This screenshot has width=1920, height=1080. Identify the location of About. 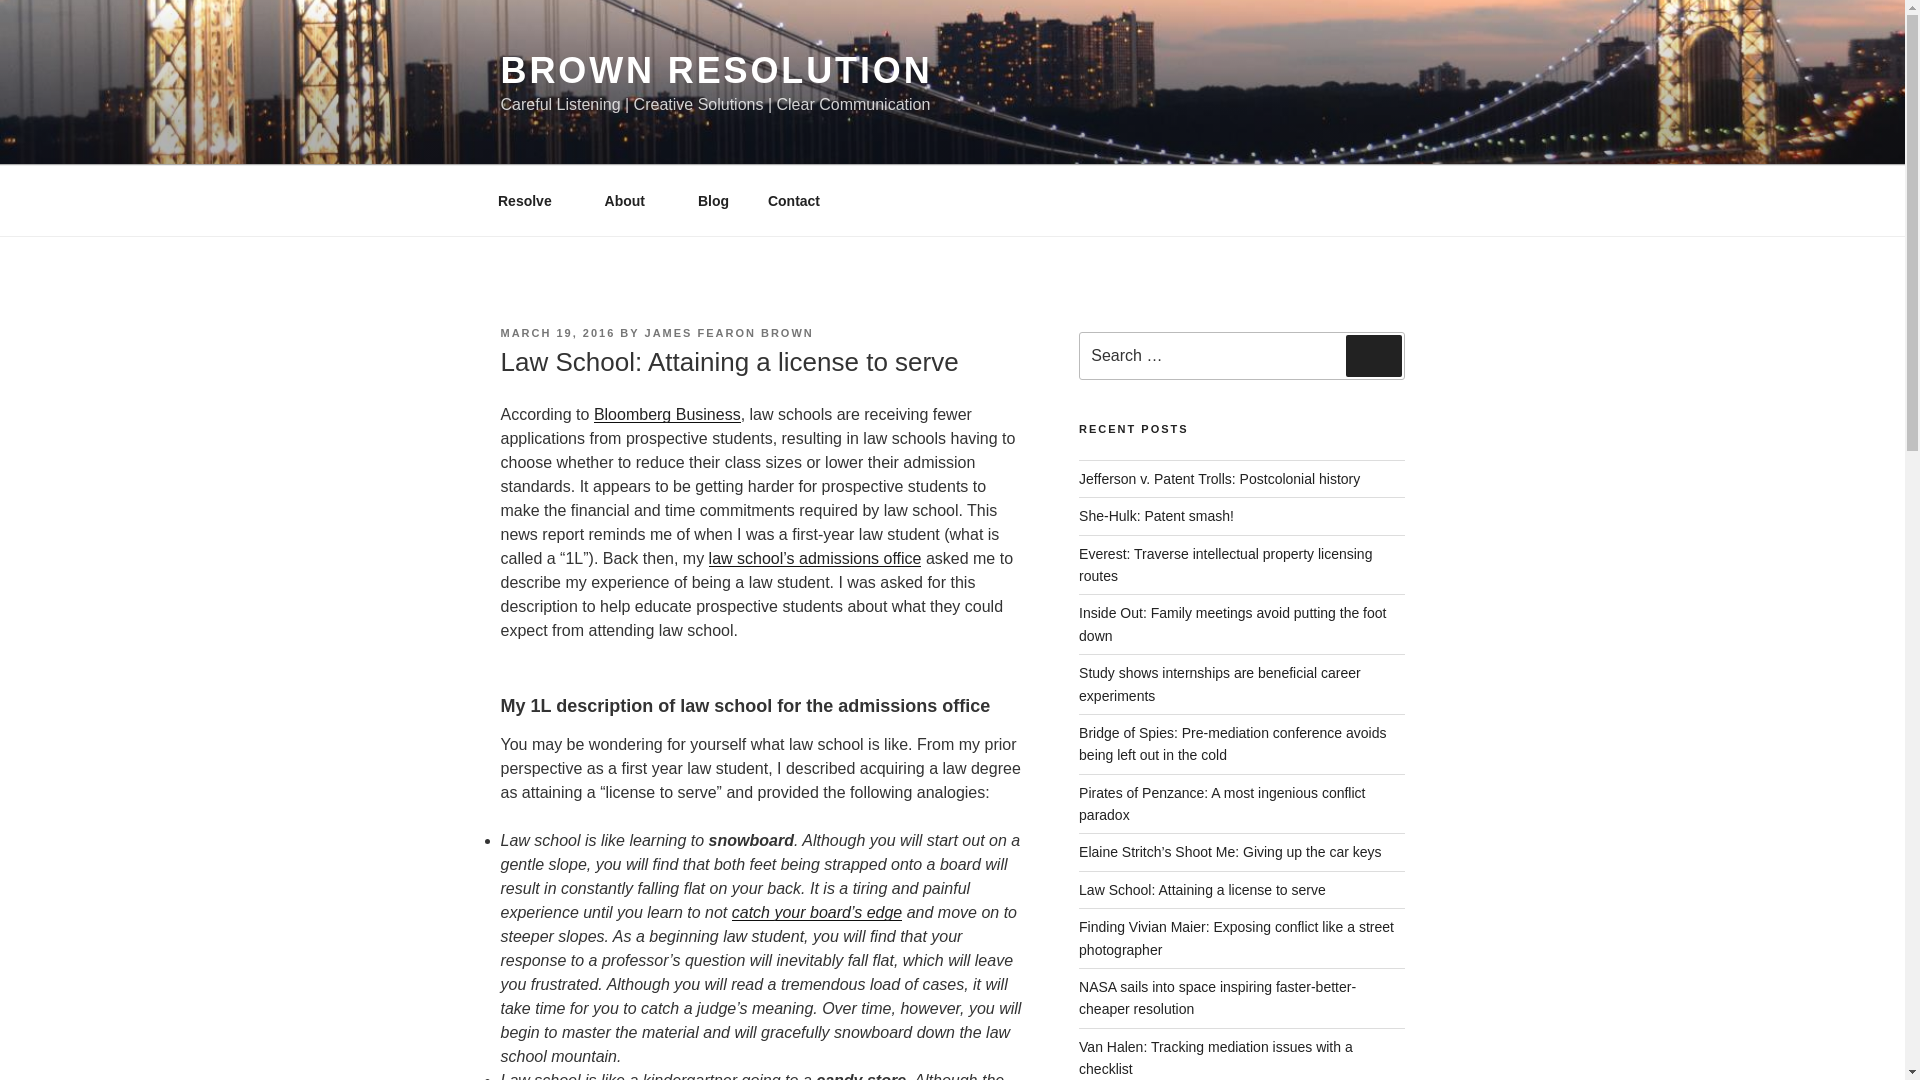
(631, 200).